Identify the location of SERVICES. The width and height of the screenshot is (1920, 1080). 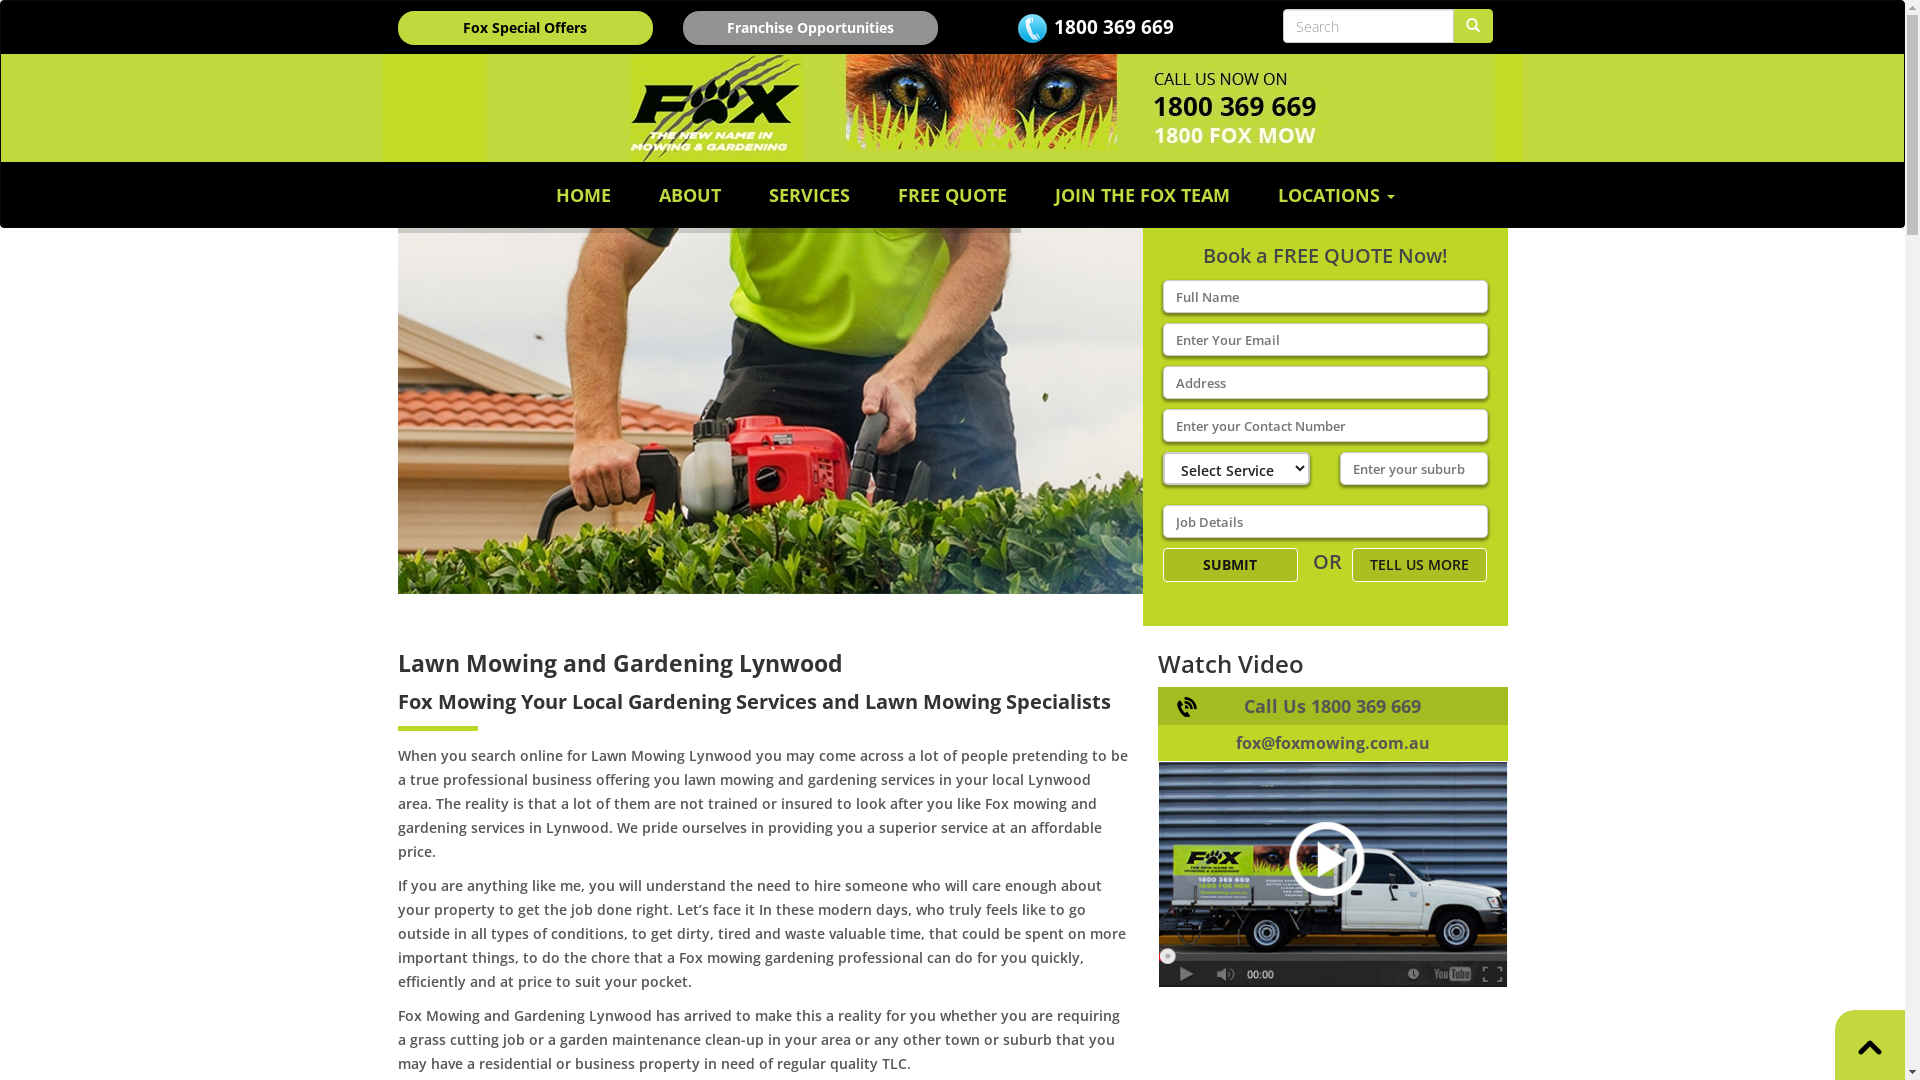
(810, 195).